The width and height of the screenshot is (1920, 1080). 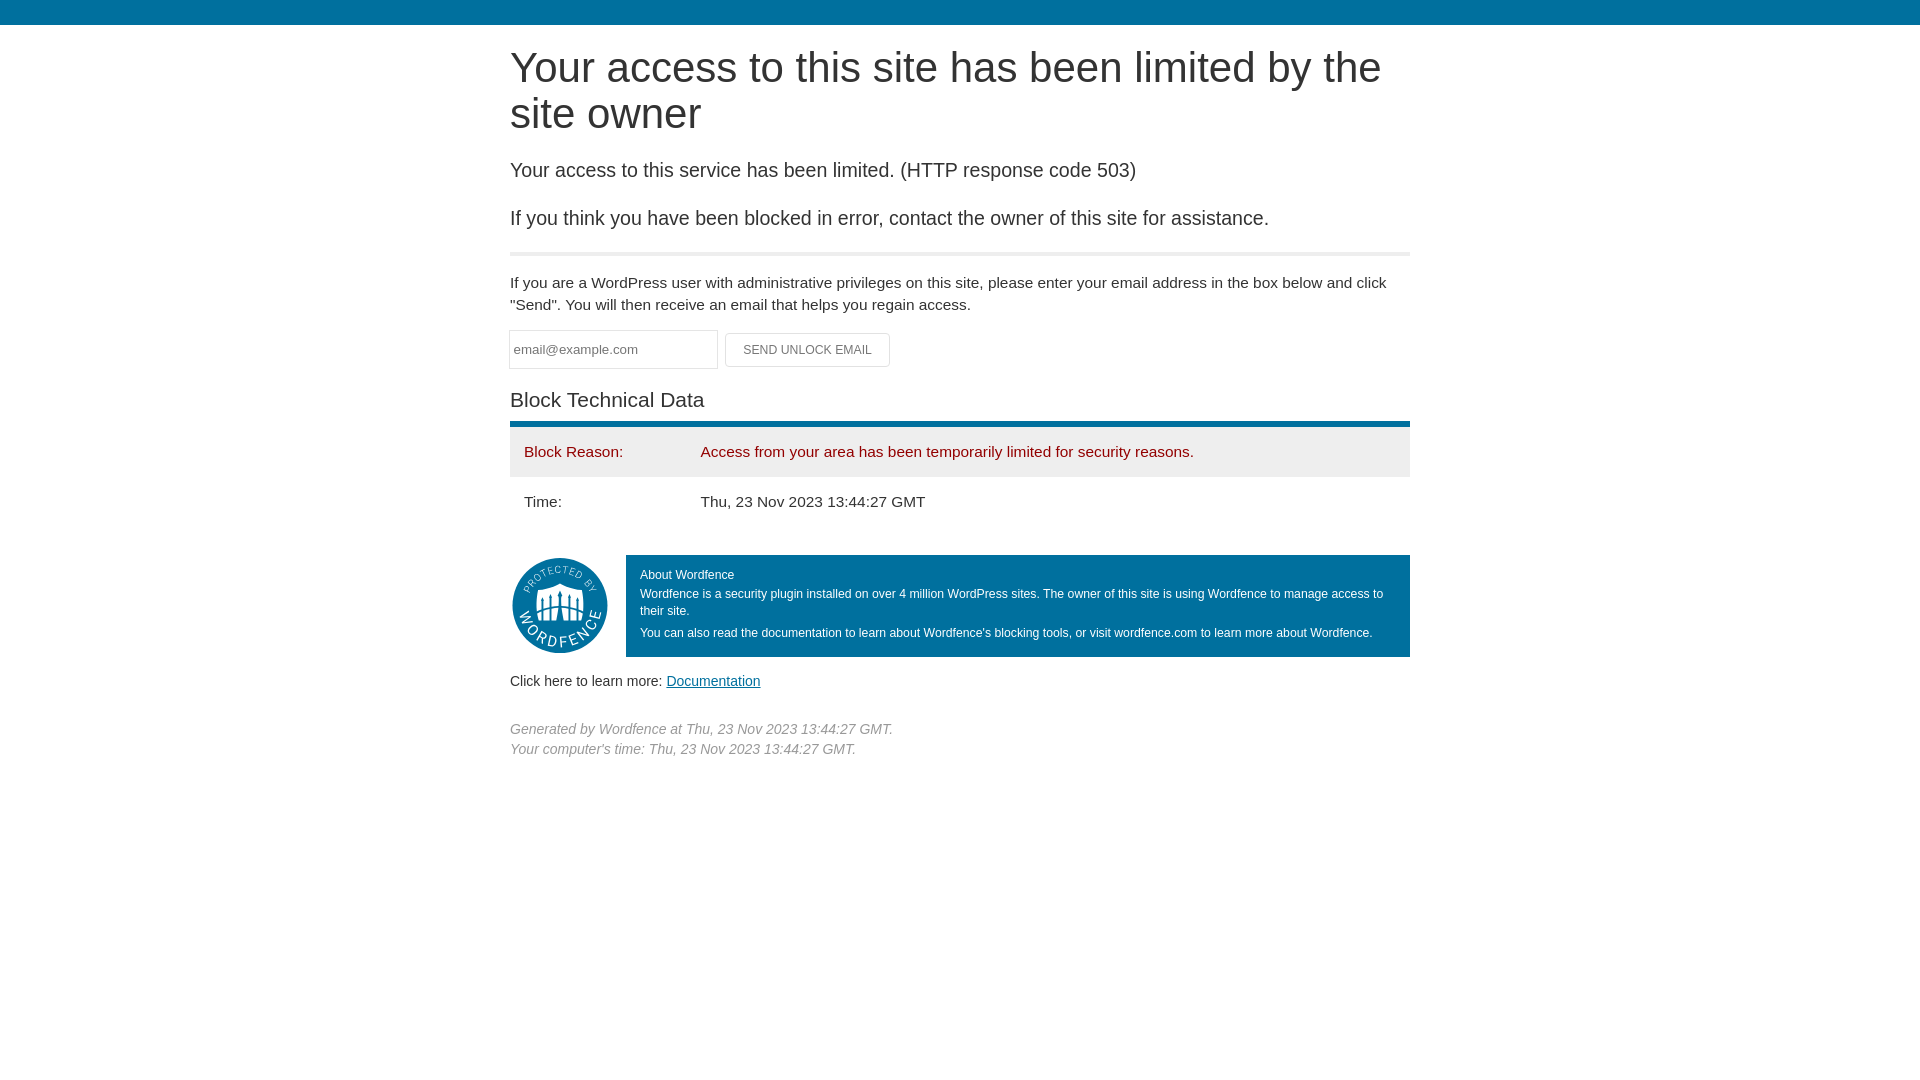 I want to click on Send Unlock Email, so click(x=808, y=350).